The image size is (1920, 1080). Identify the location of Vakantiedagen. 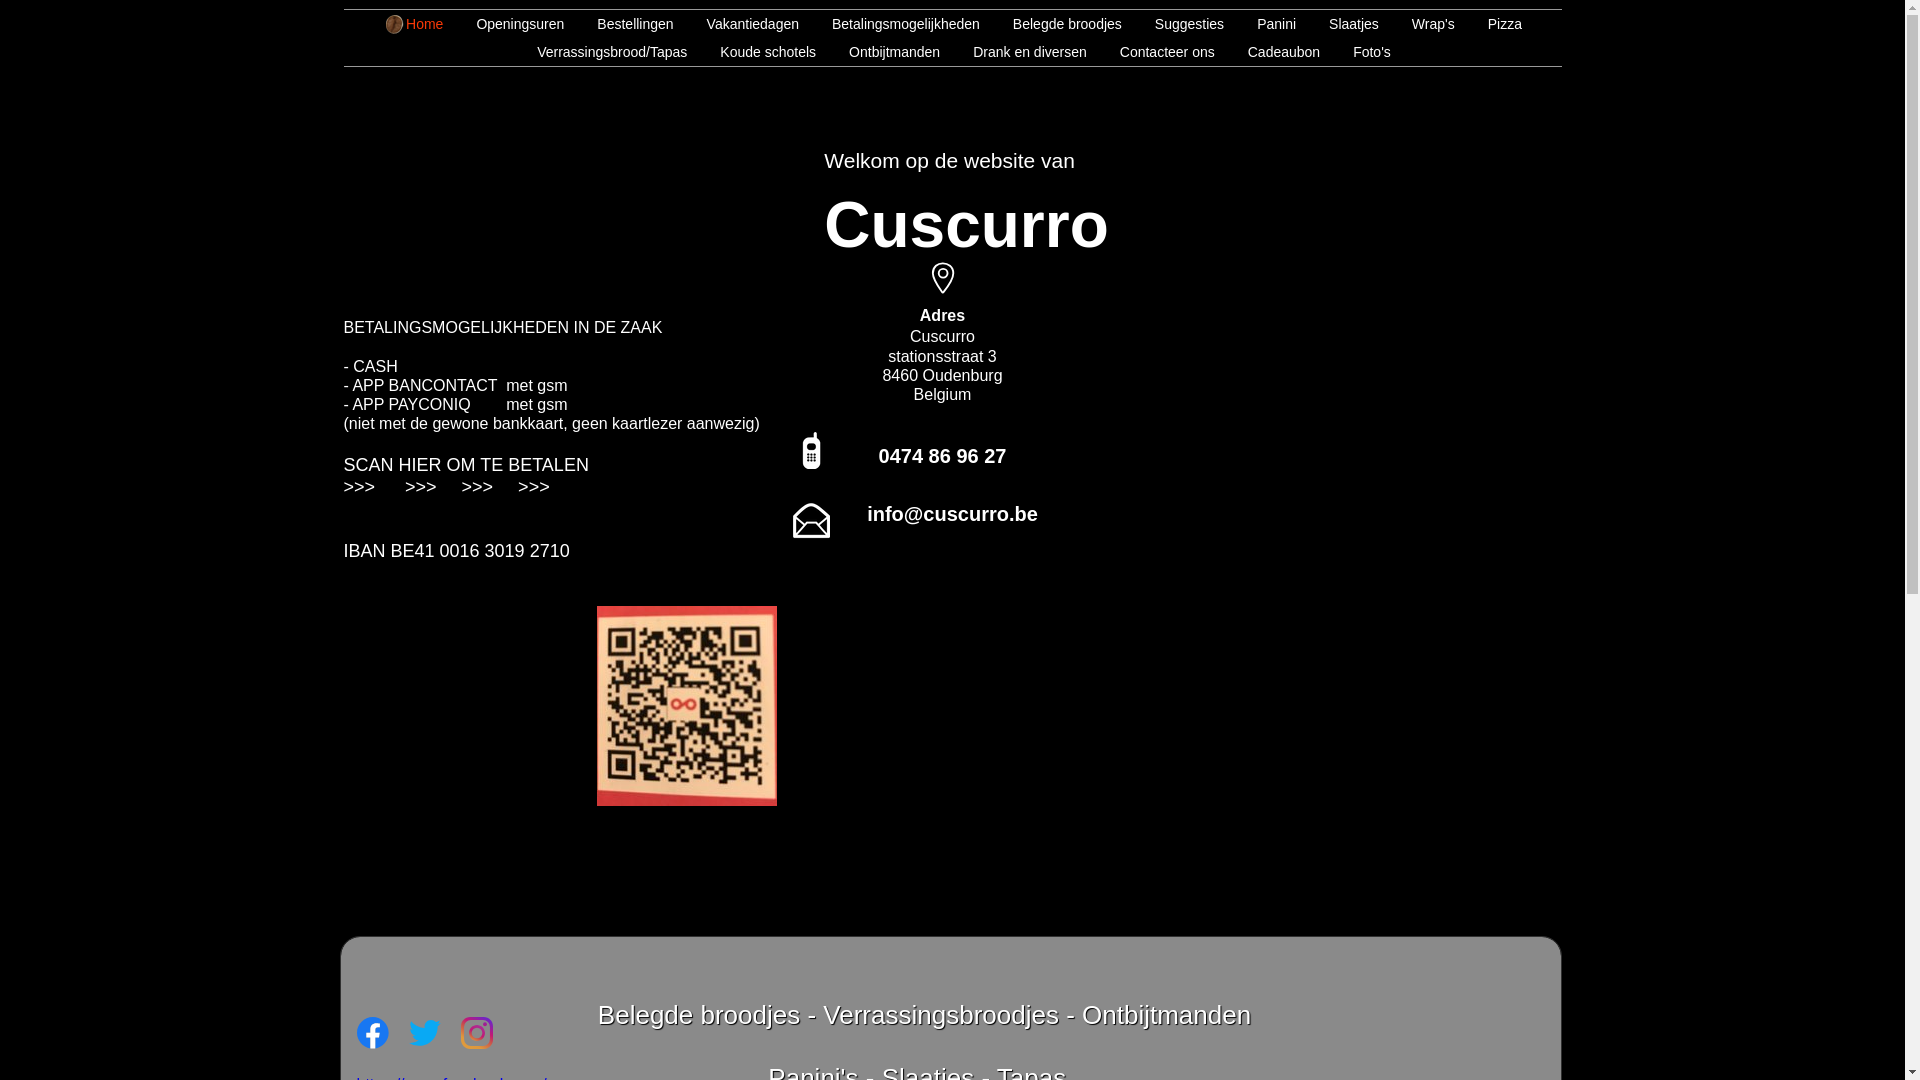
(742, 24).